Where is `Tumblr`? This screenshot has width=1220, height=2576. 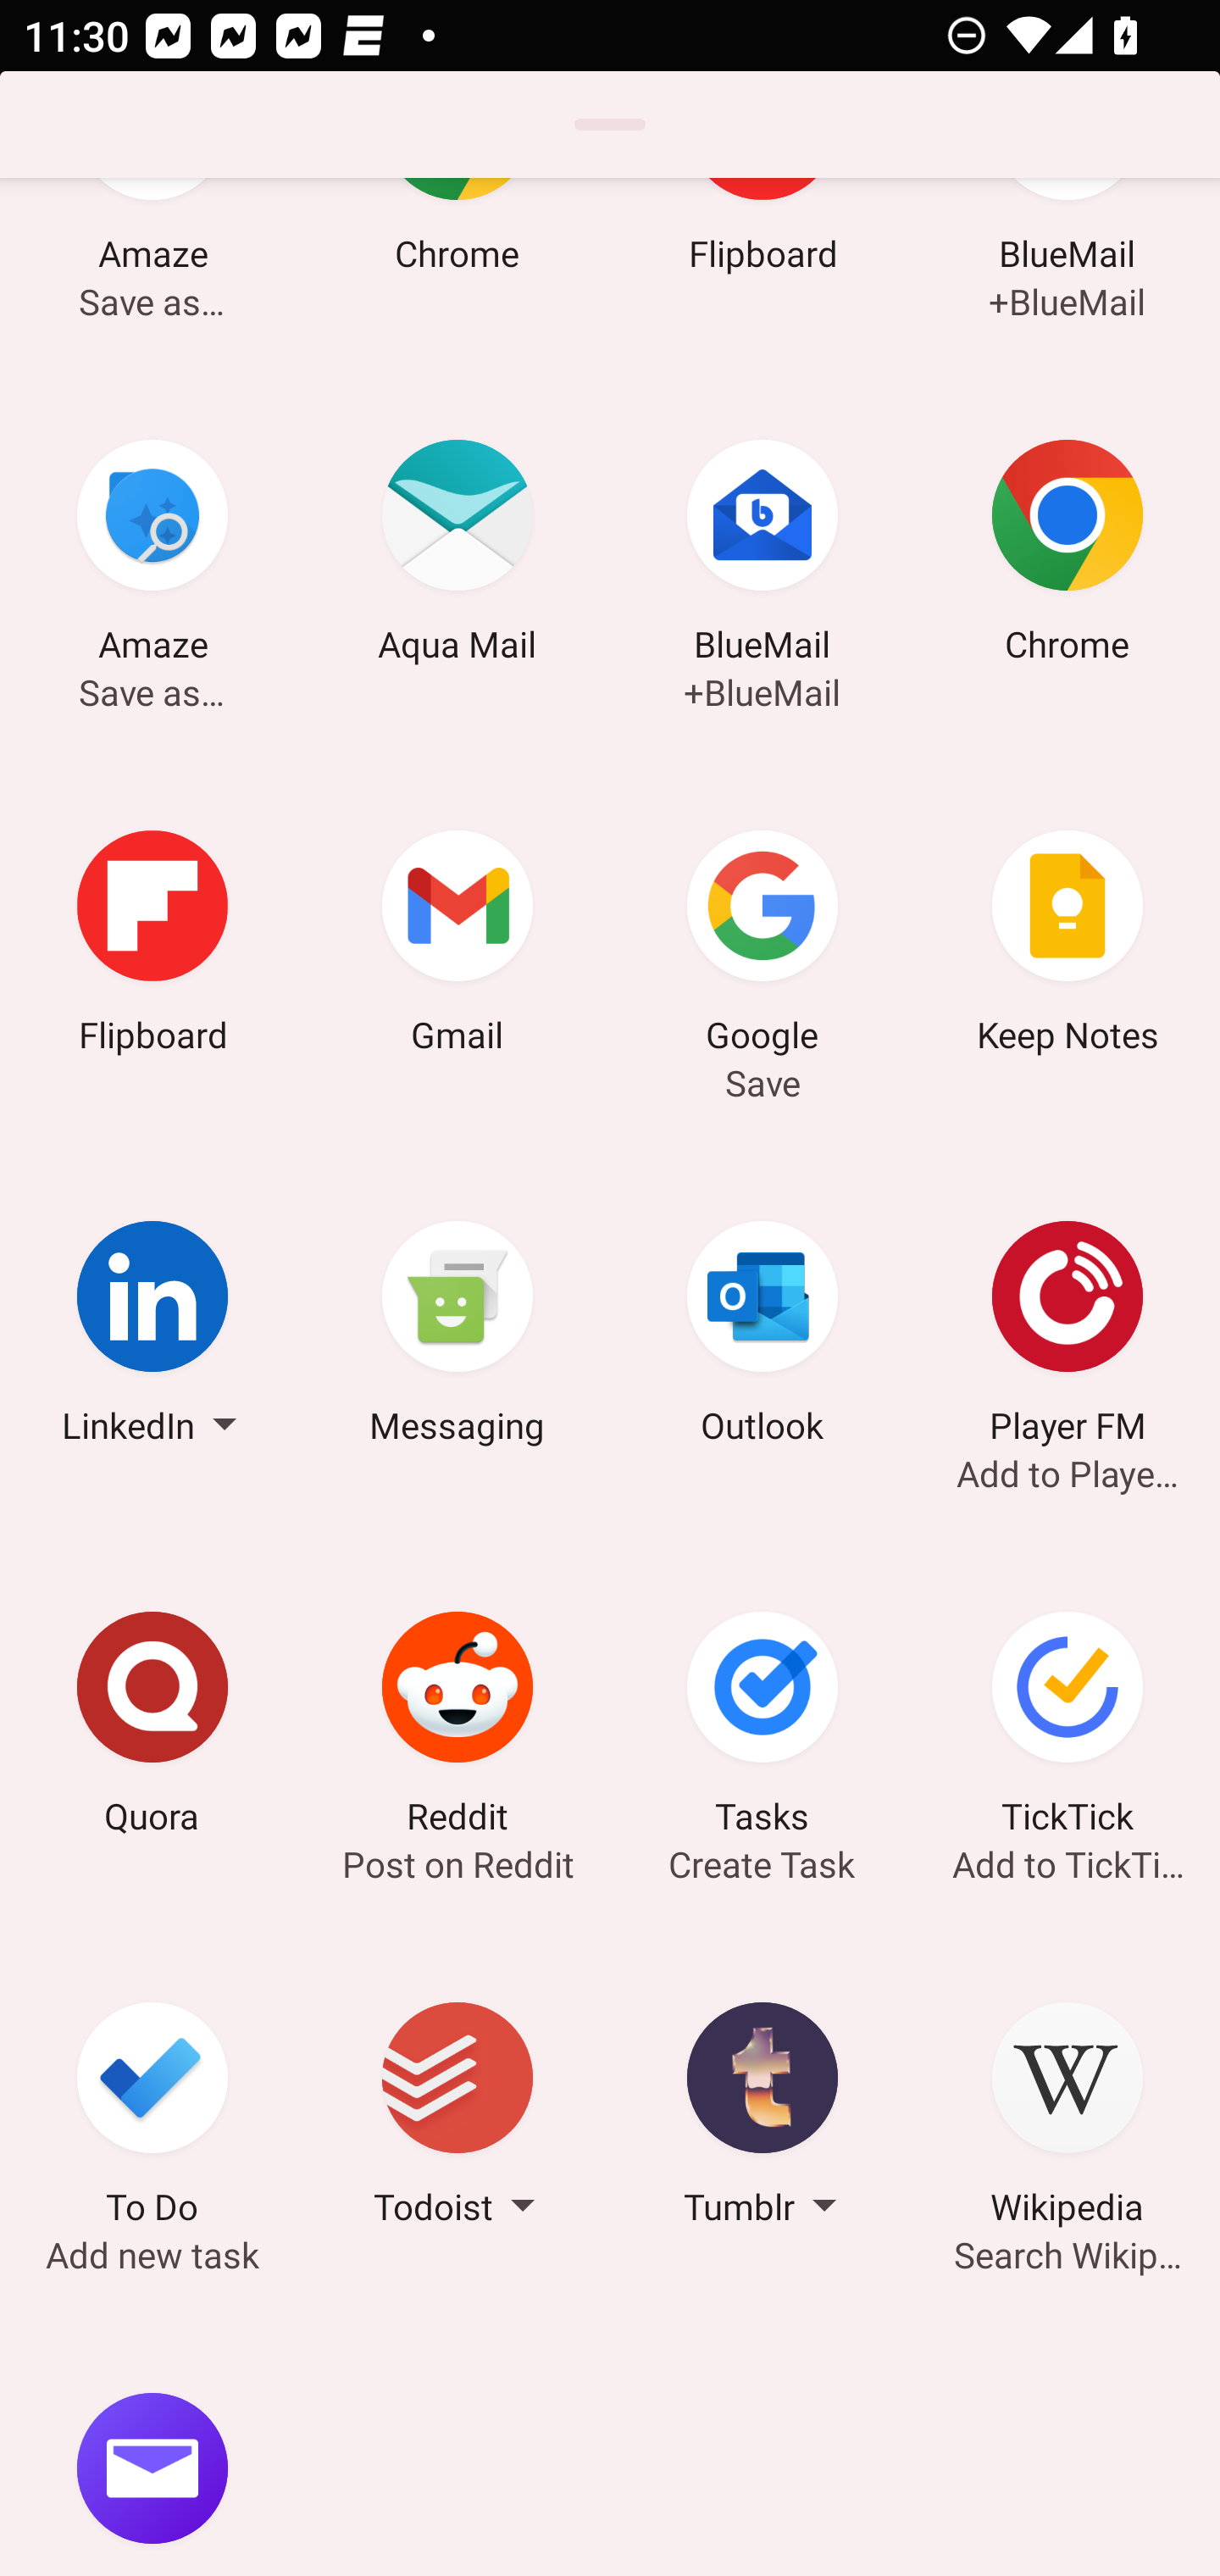 Tumblr is located at coordinates (762, 2118).